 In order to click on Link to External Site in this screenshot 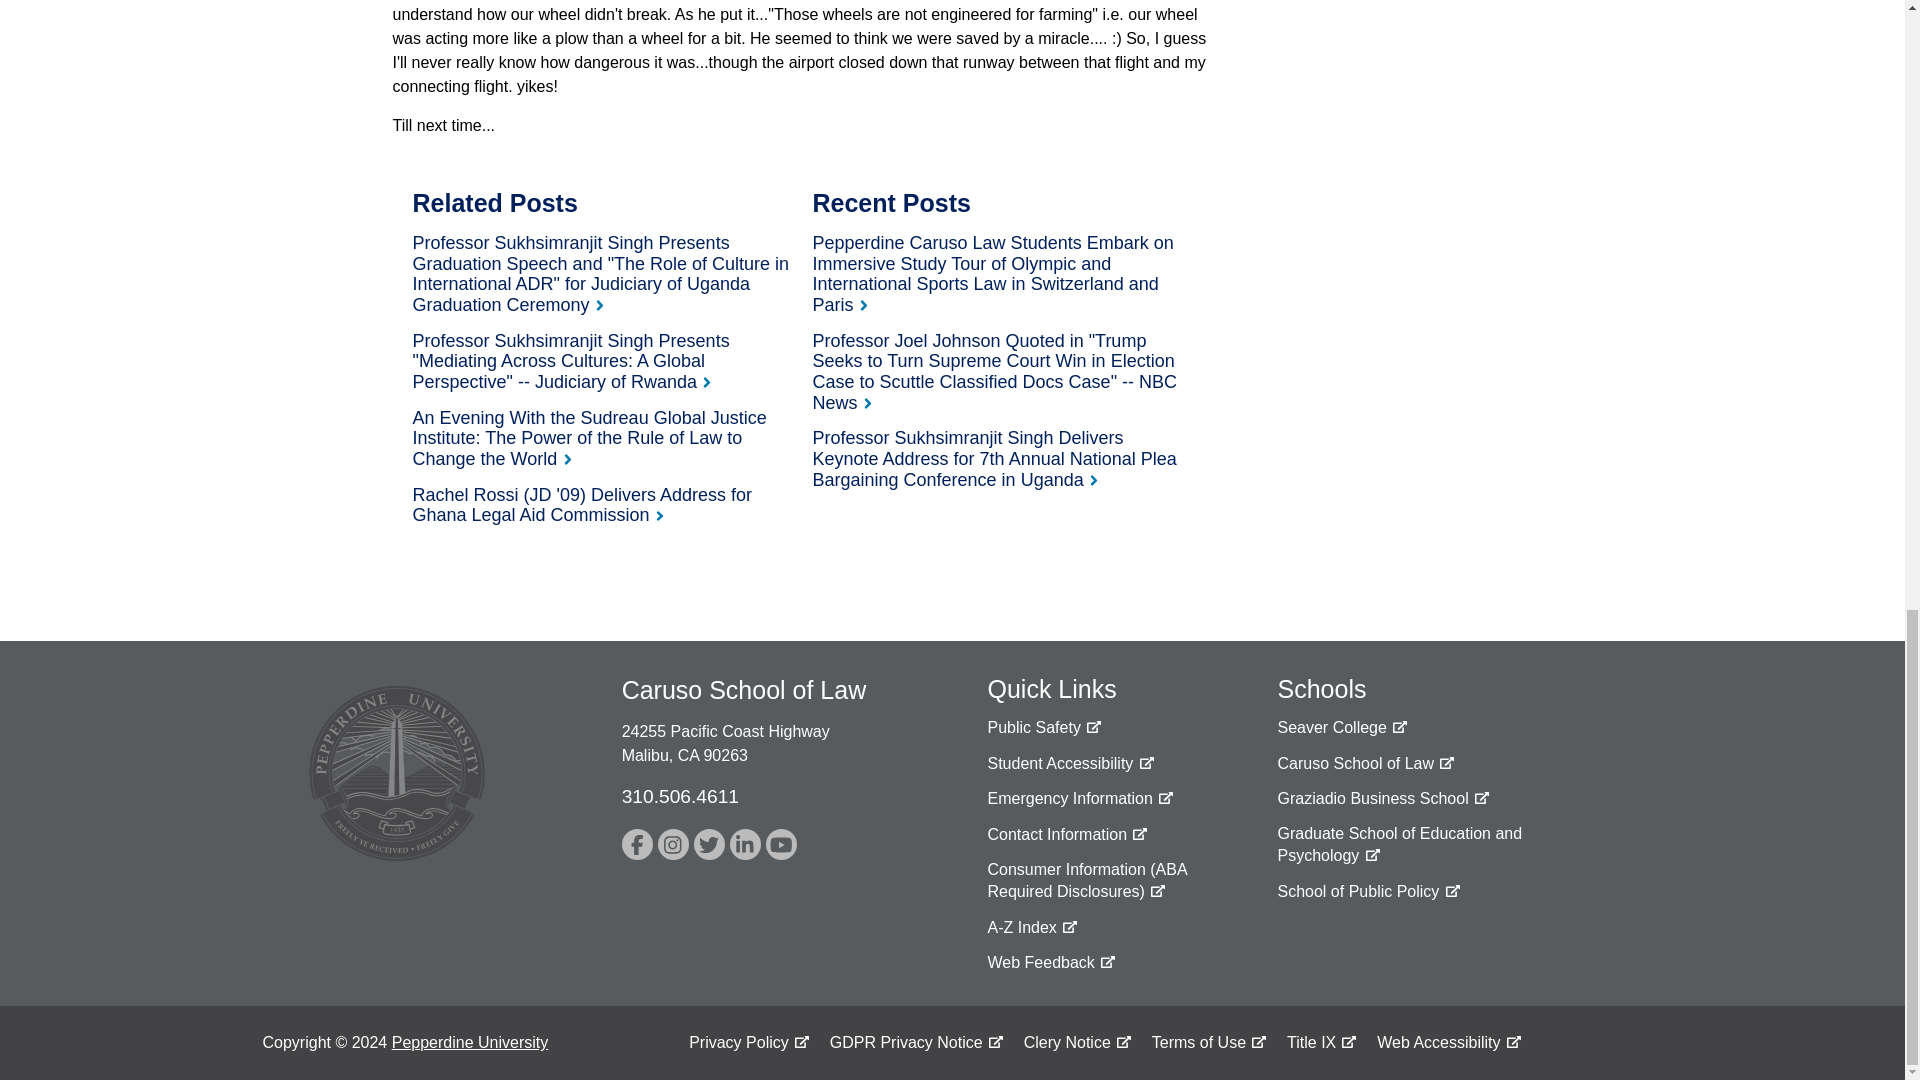, I will do `click(674, 844)`.